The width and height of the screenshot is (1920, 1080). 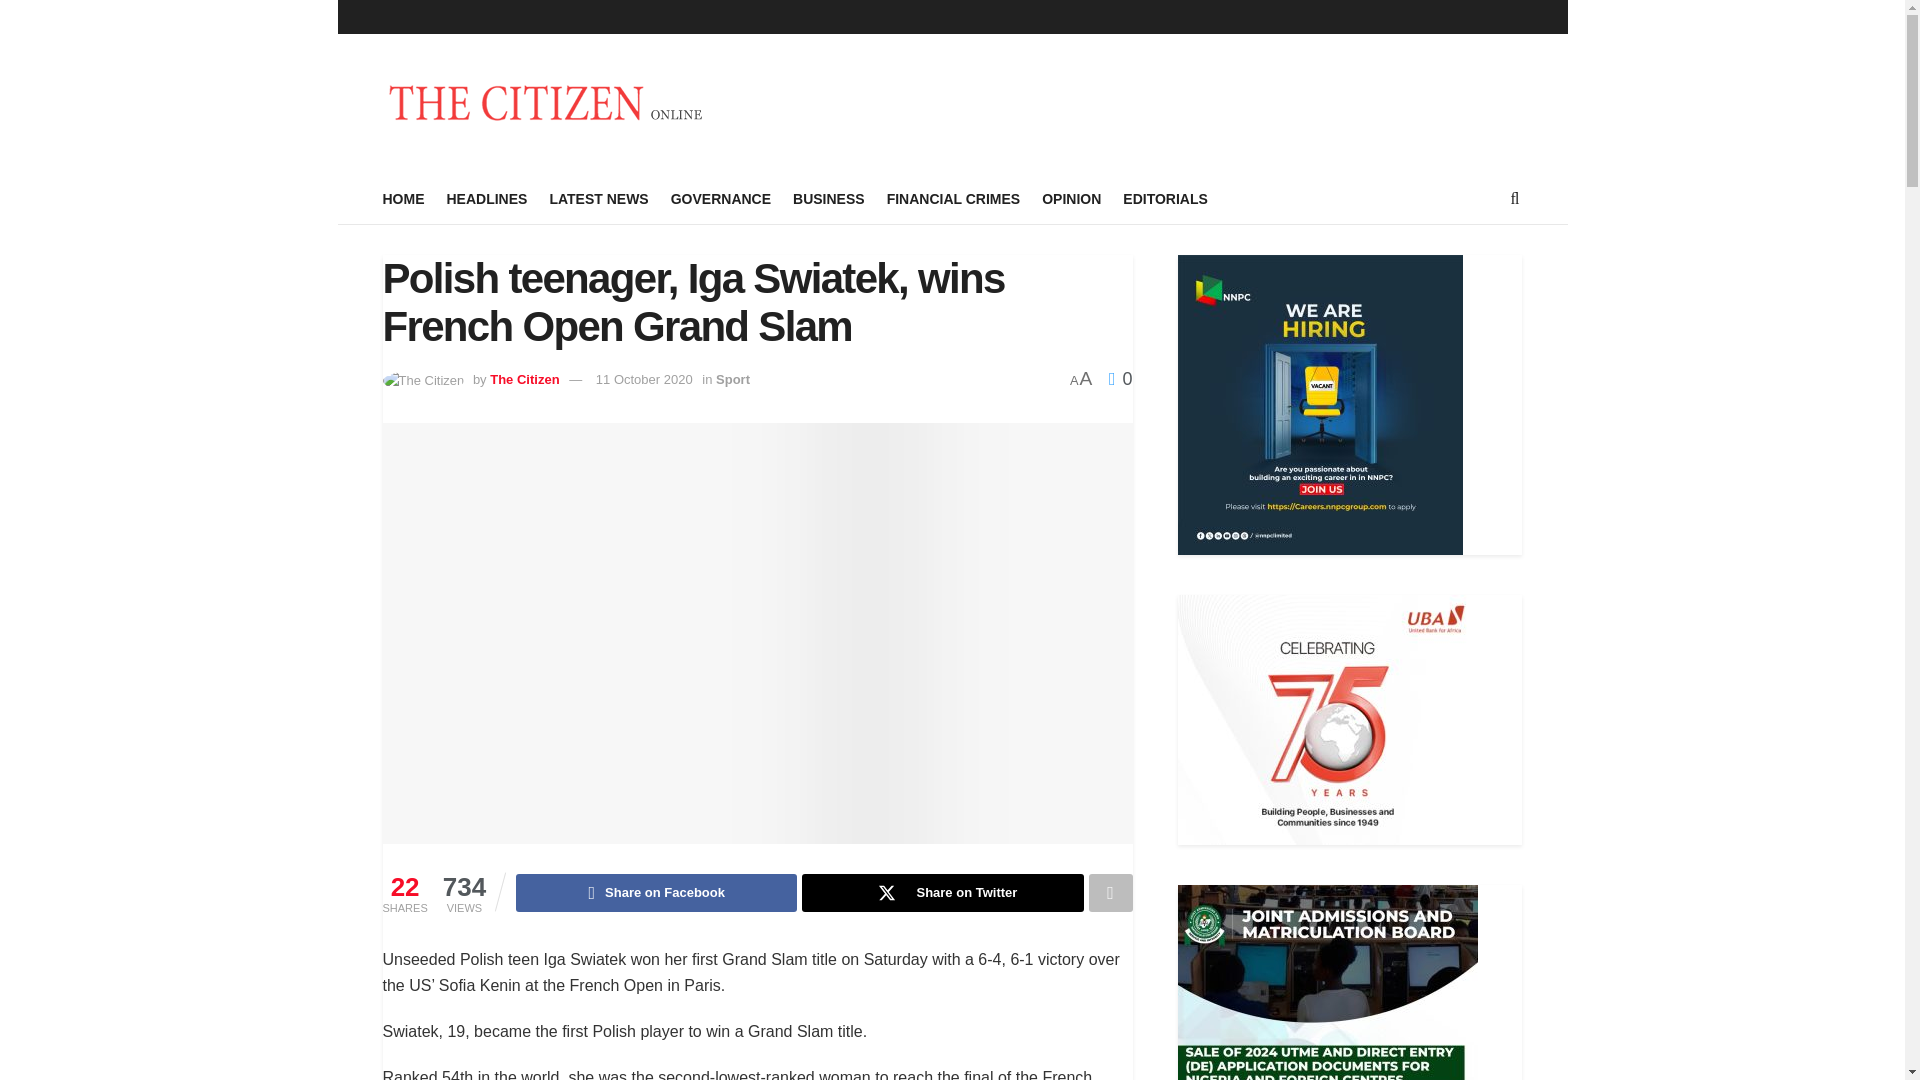 I want to click on Share on Facebook, so click(x=656, y=892).